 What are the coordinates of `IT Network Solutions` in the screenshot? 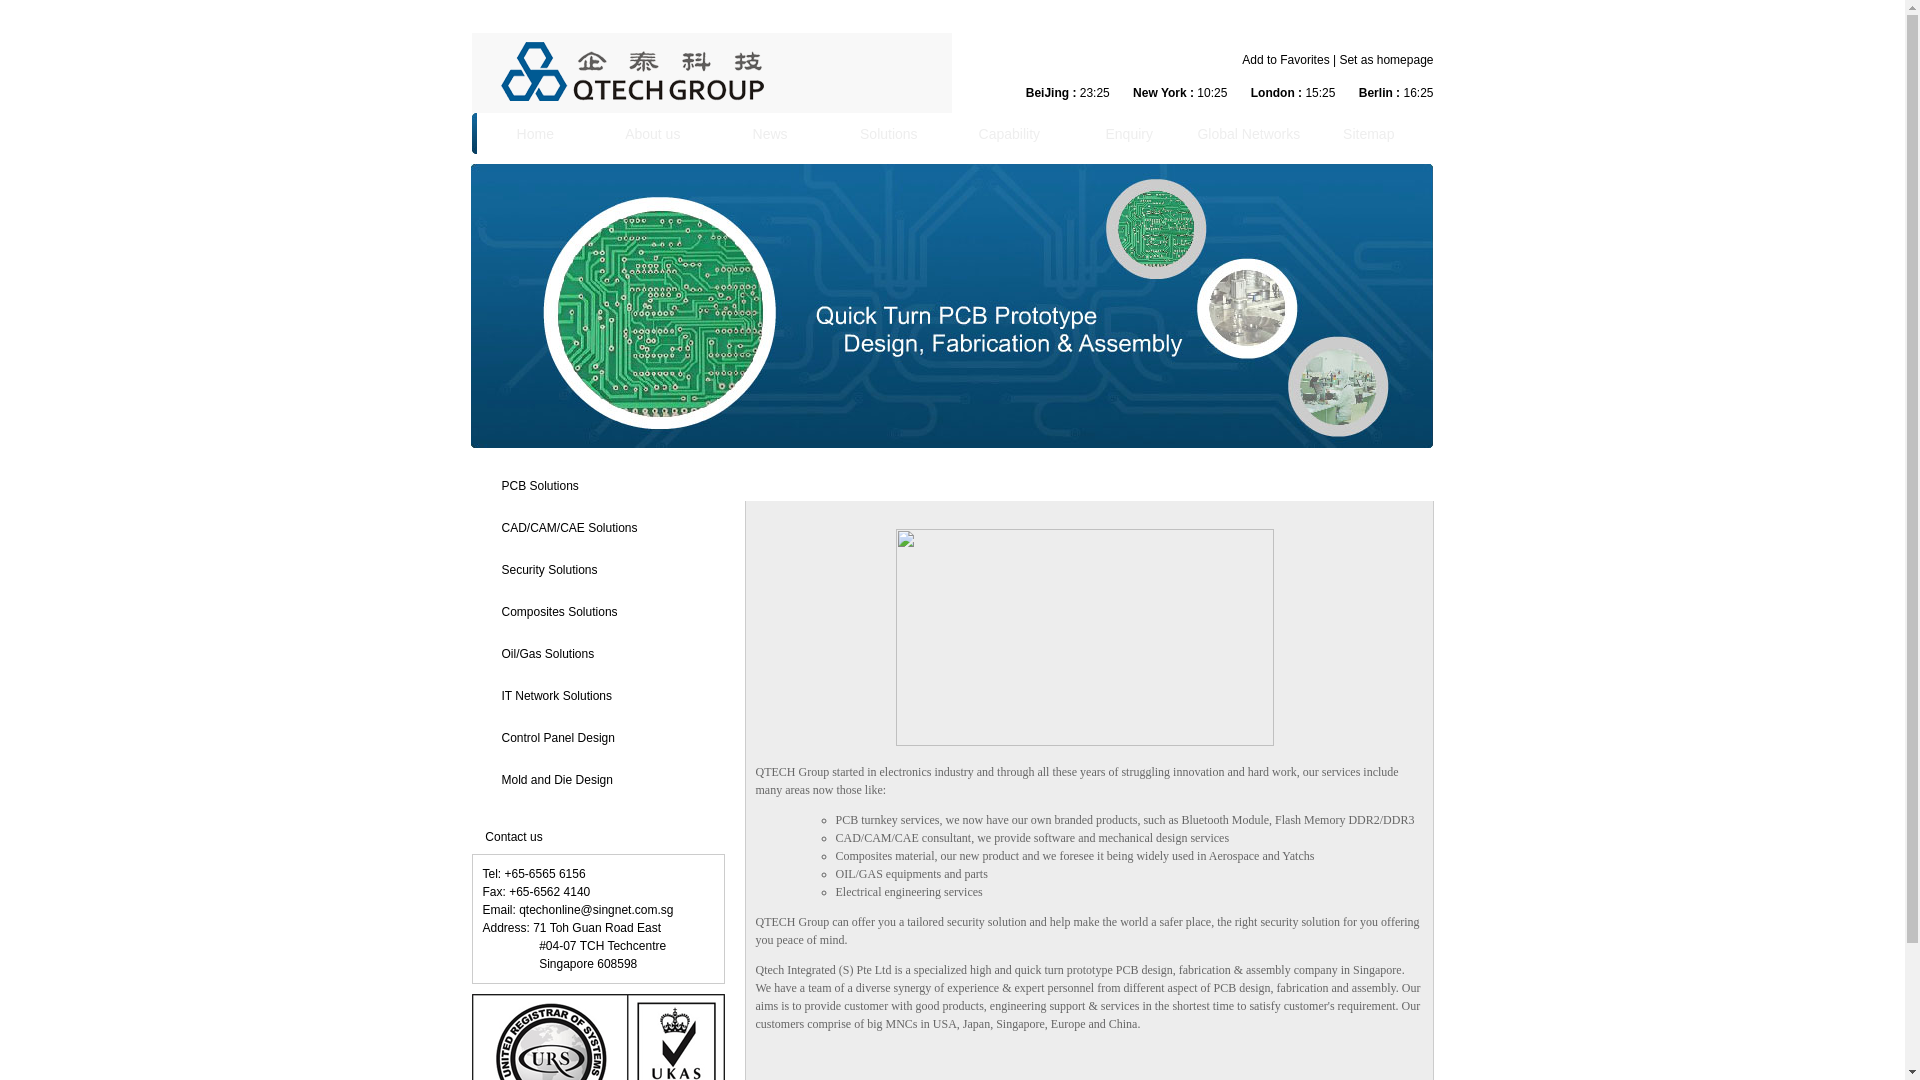 It's located at (556, 694).